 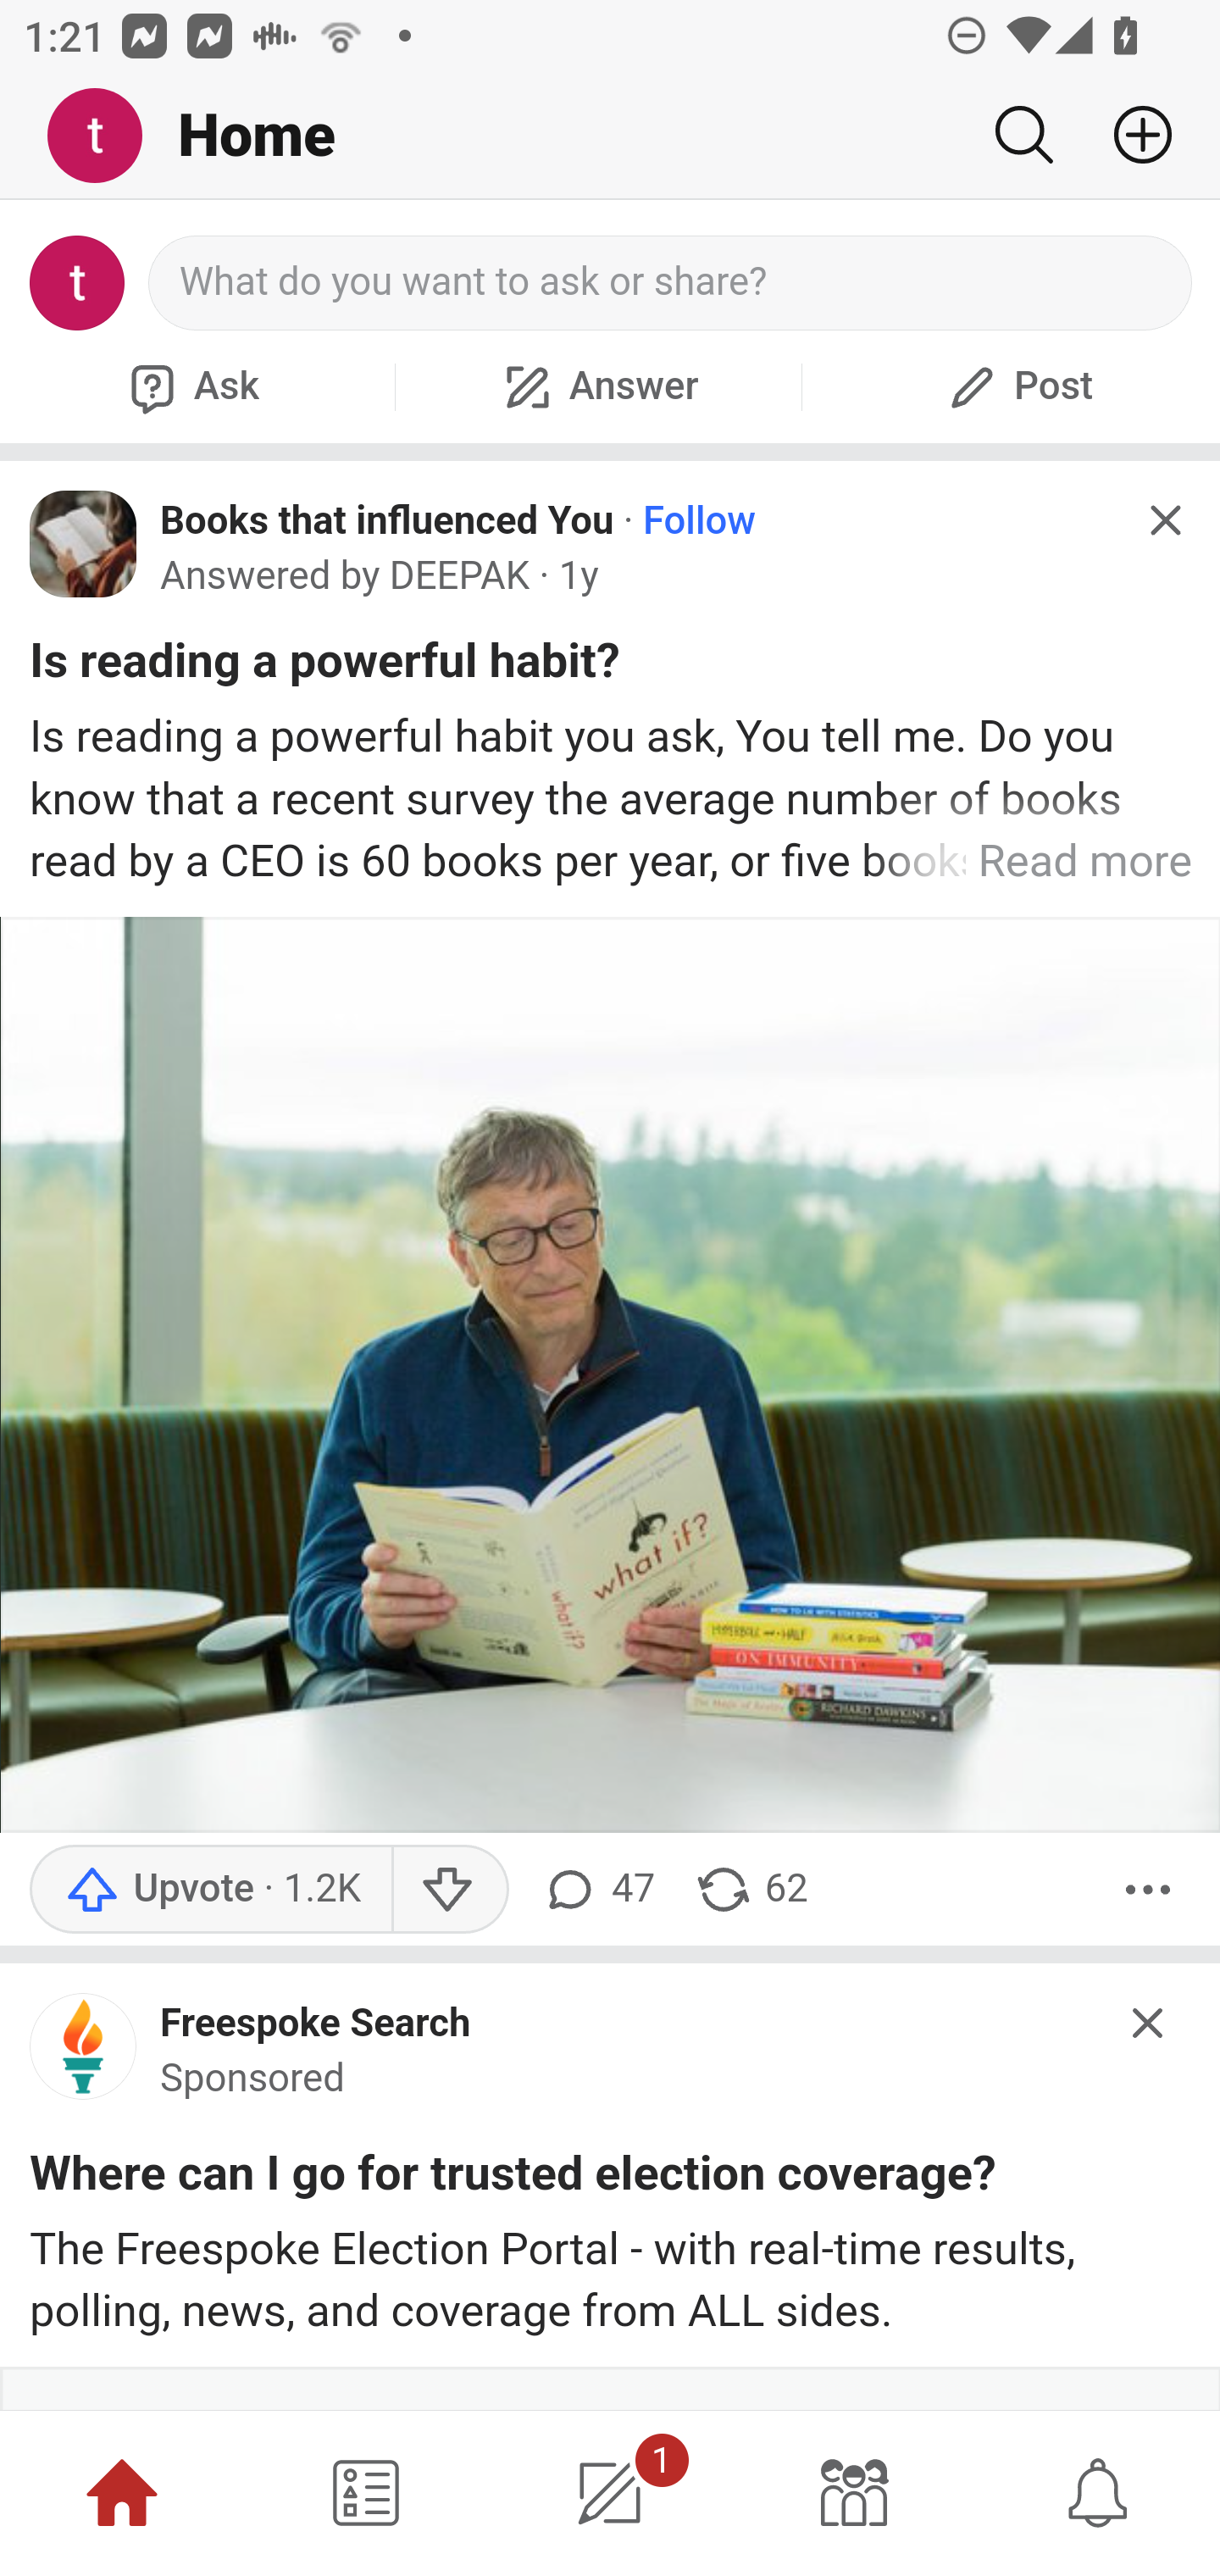 What do you see at coordinates (596, 1888) in the screenshot?
I see `47 comments` at bounding box center [596, 1888].